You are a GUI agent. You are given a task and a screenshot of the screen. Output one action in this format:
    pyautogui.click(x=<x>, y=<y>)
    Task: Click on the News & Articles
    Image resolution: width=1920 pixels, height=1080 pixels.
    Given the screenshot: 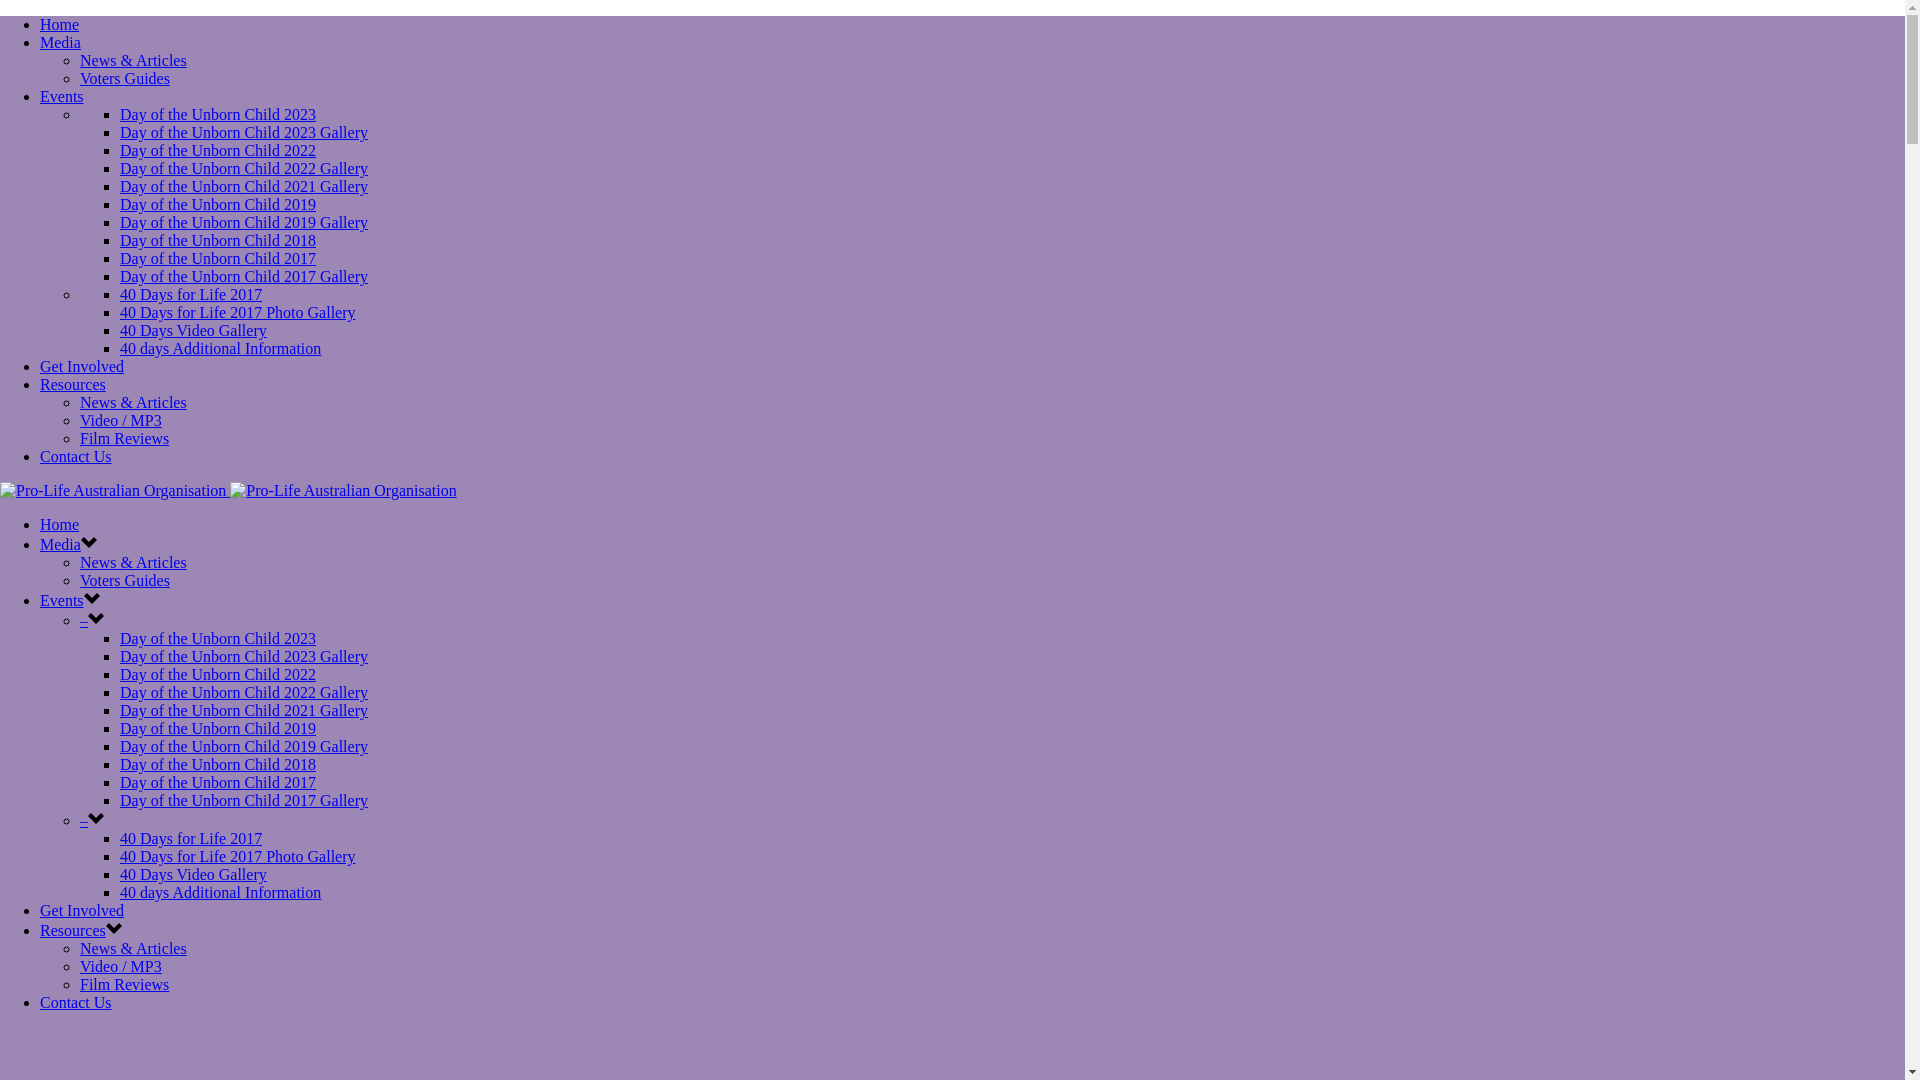 What is the action you would take?
    pyautogui.click(x=134, y=402)
    